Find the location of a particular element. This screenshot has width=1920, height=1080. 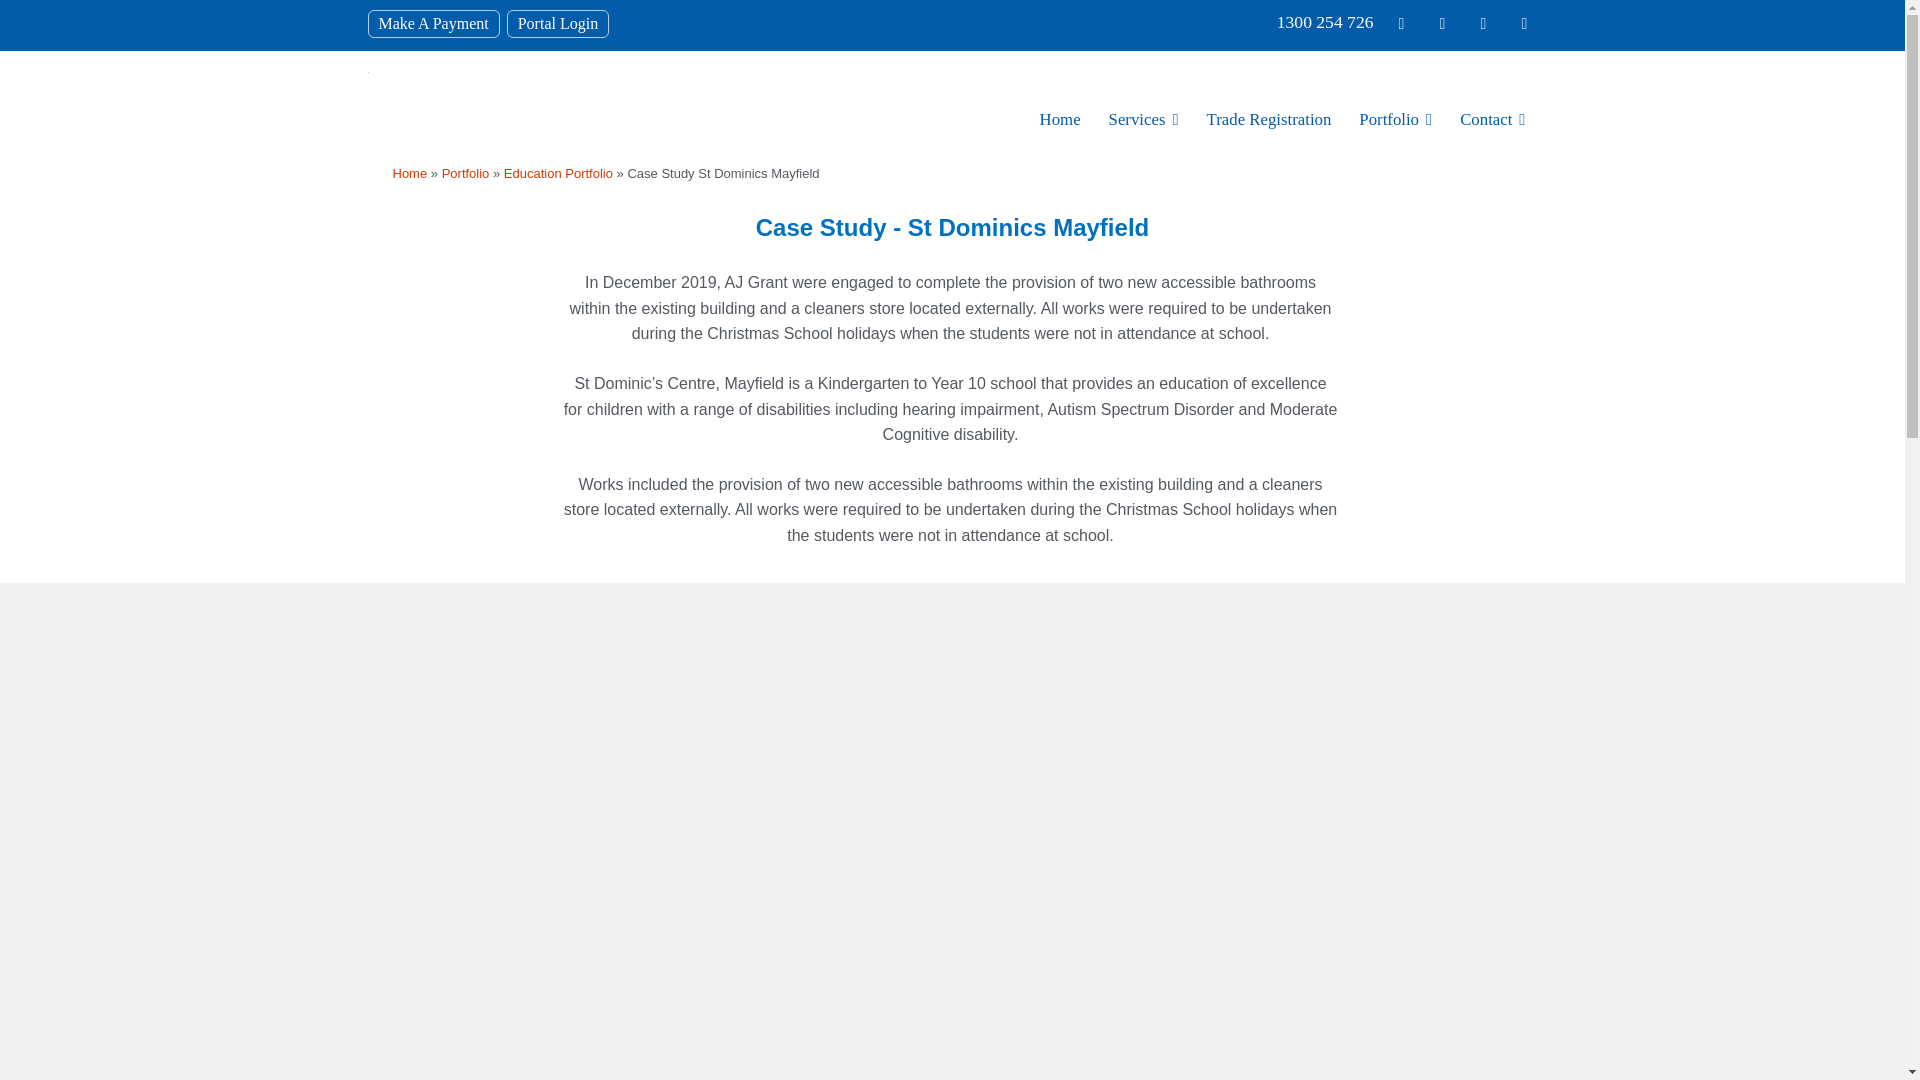

View our Youtube channel is located at coordinates (1482, 22).